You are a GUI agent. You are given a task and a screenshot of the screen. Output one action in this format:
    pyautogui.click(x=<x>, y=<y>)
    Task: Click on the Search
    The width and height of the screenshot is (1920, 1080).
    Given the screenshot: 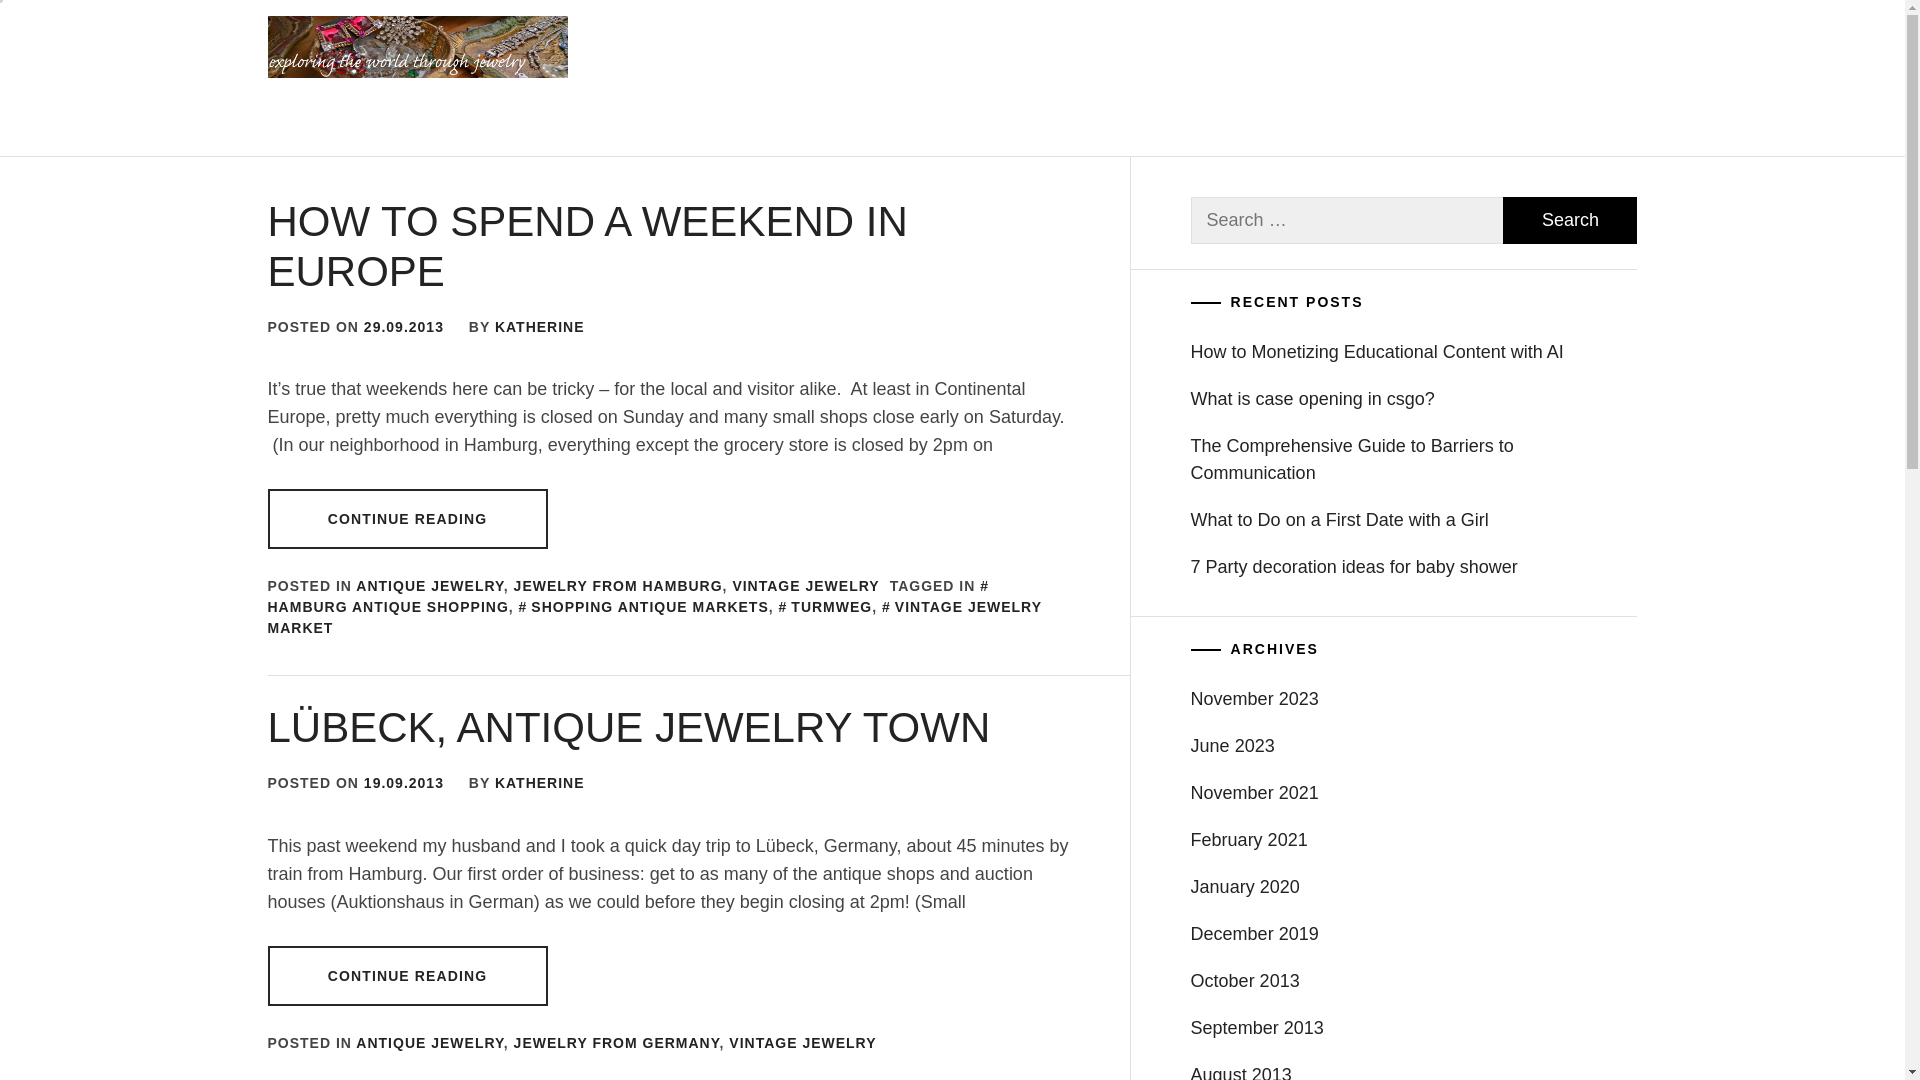 What is the action you would take?
    pyautogui.click(x=1570, y=220)
    